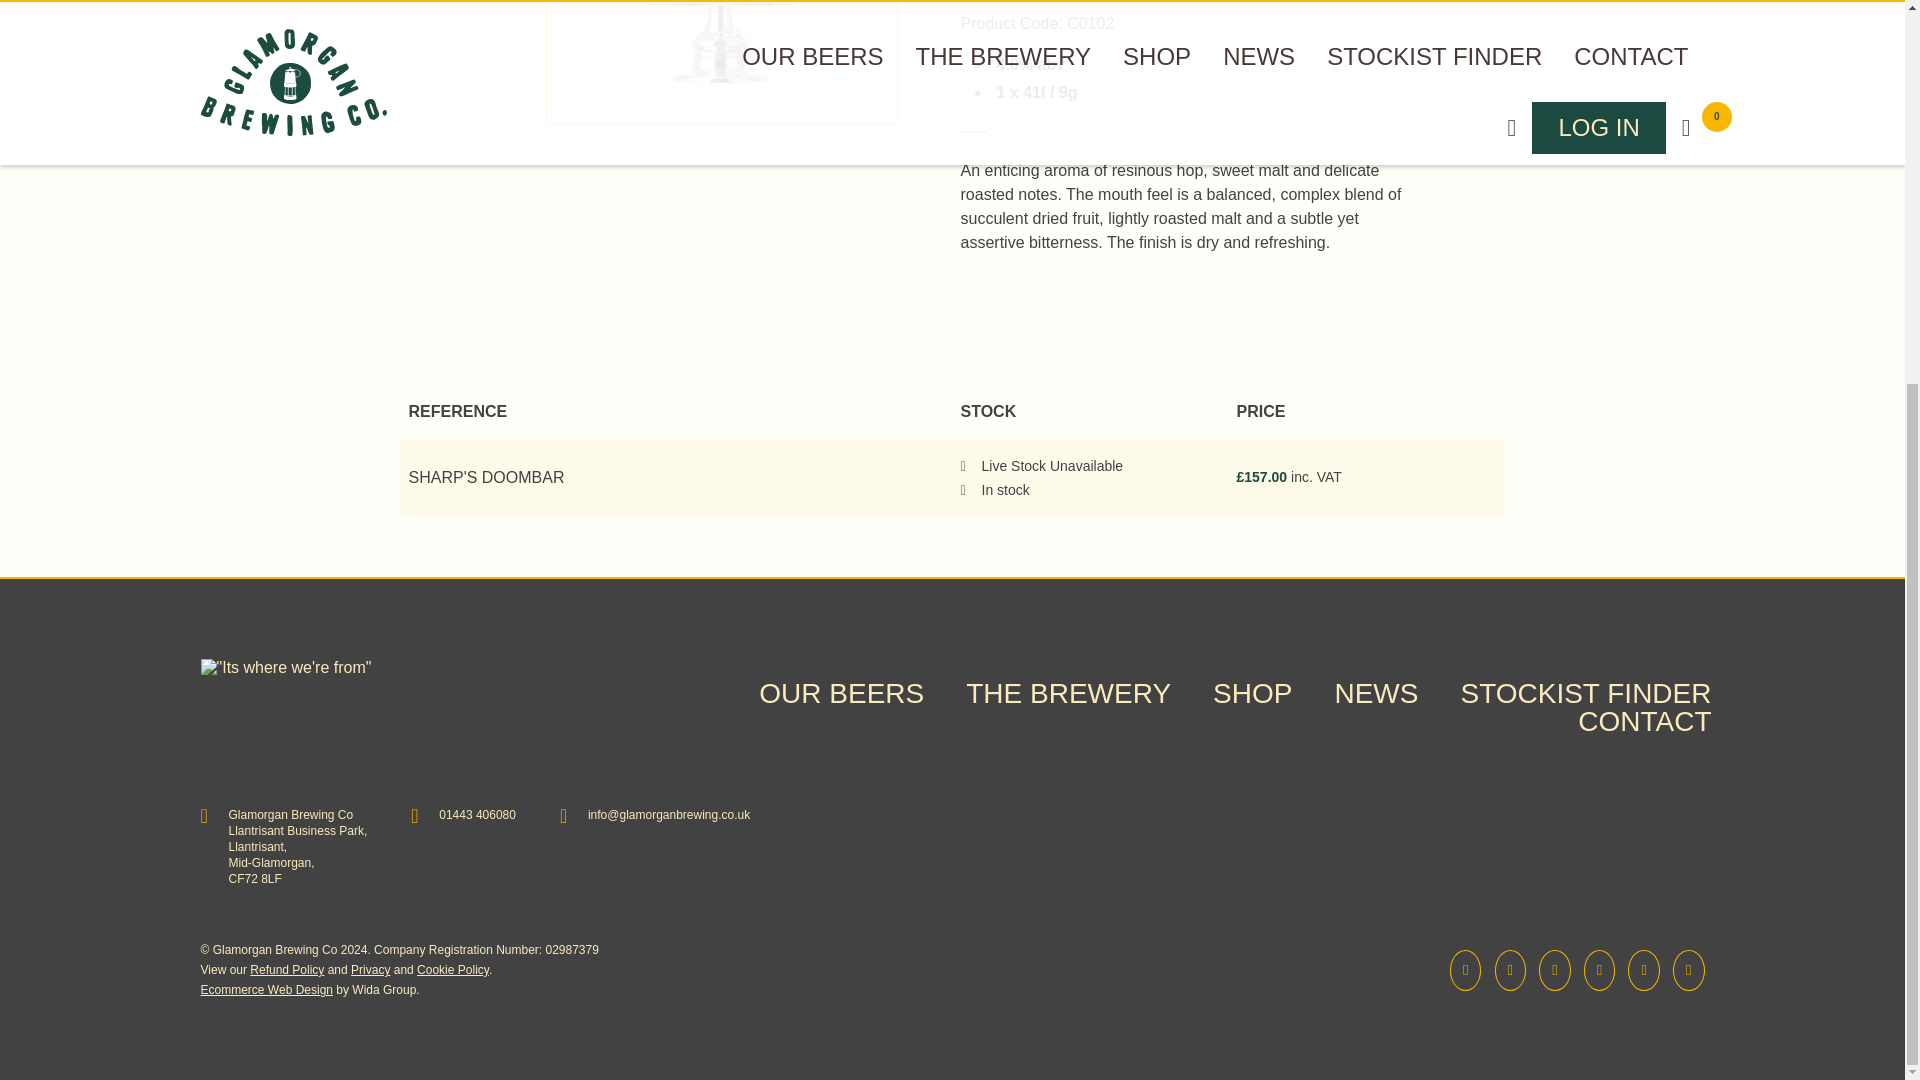 The image size is (1920, 1080). What do you see at coordinates (286, 970) in the screenshot?
I see `Refund Policy` at bounding box center [286, 970].